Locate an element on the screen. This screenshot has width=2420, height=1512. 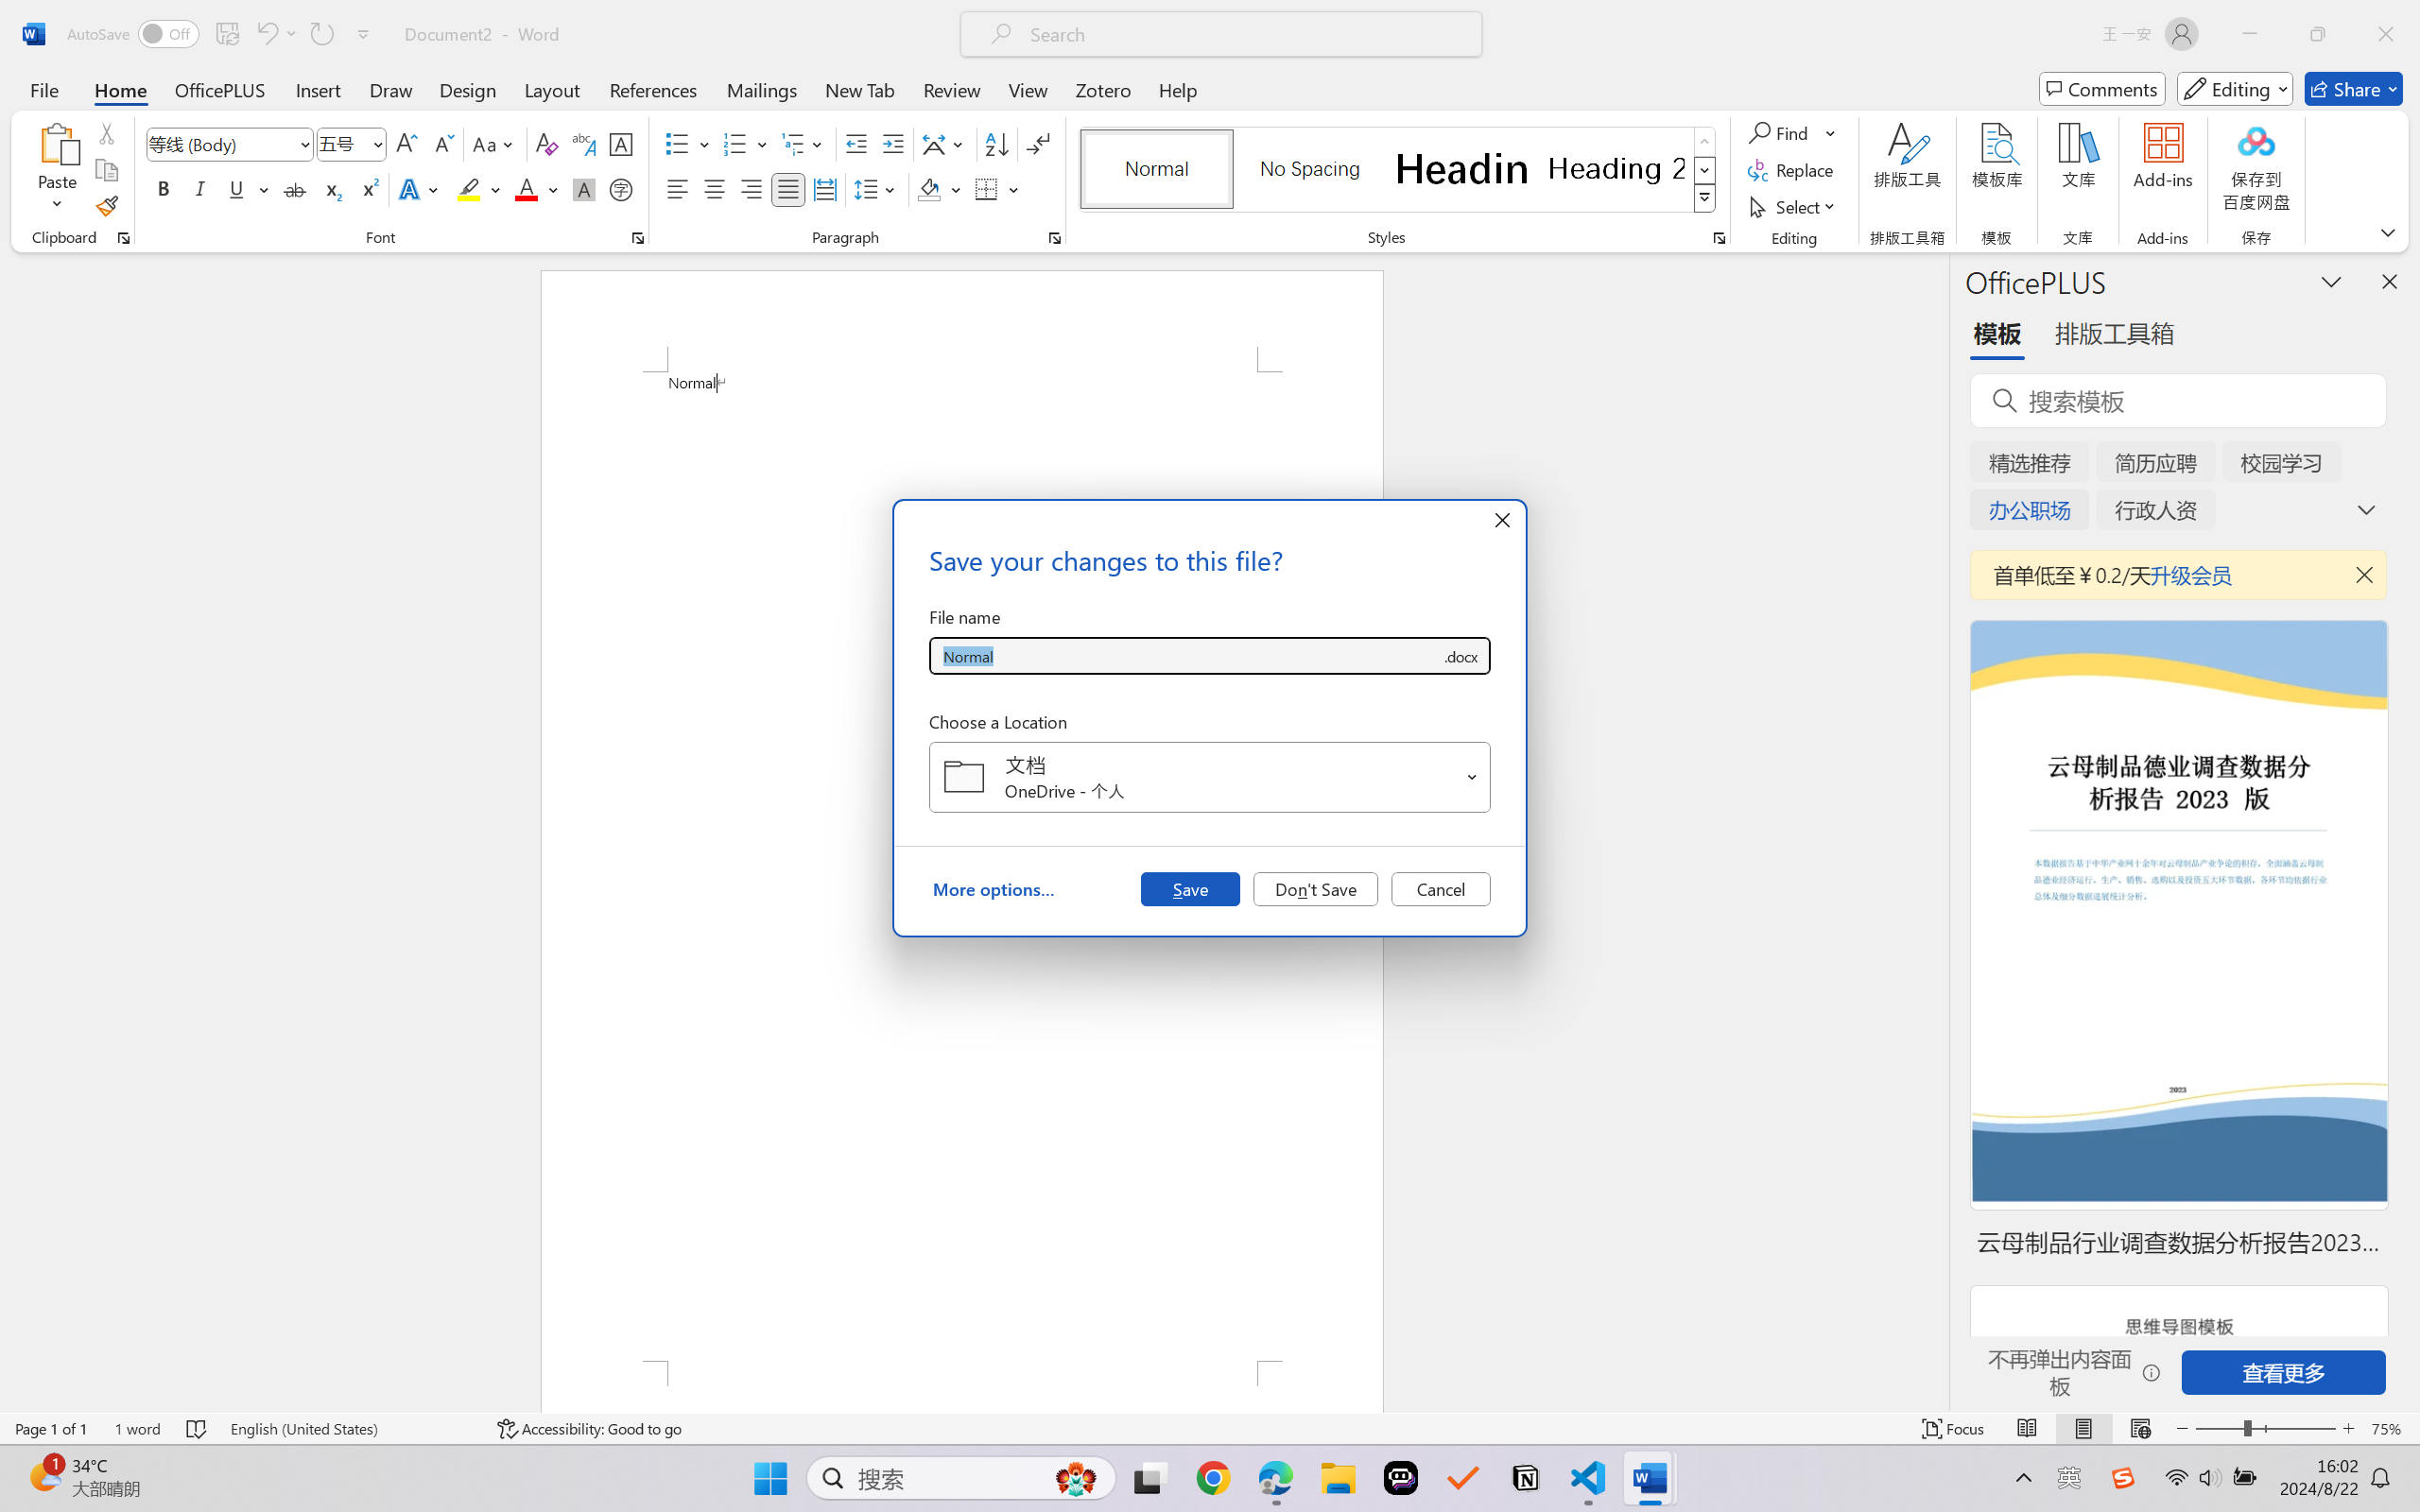
Minimize is located at coordinates (2250, 34).